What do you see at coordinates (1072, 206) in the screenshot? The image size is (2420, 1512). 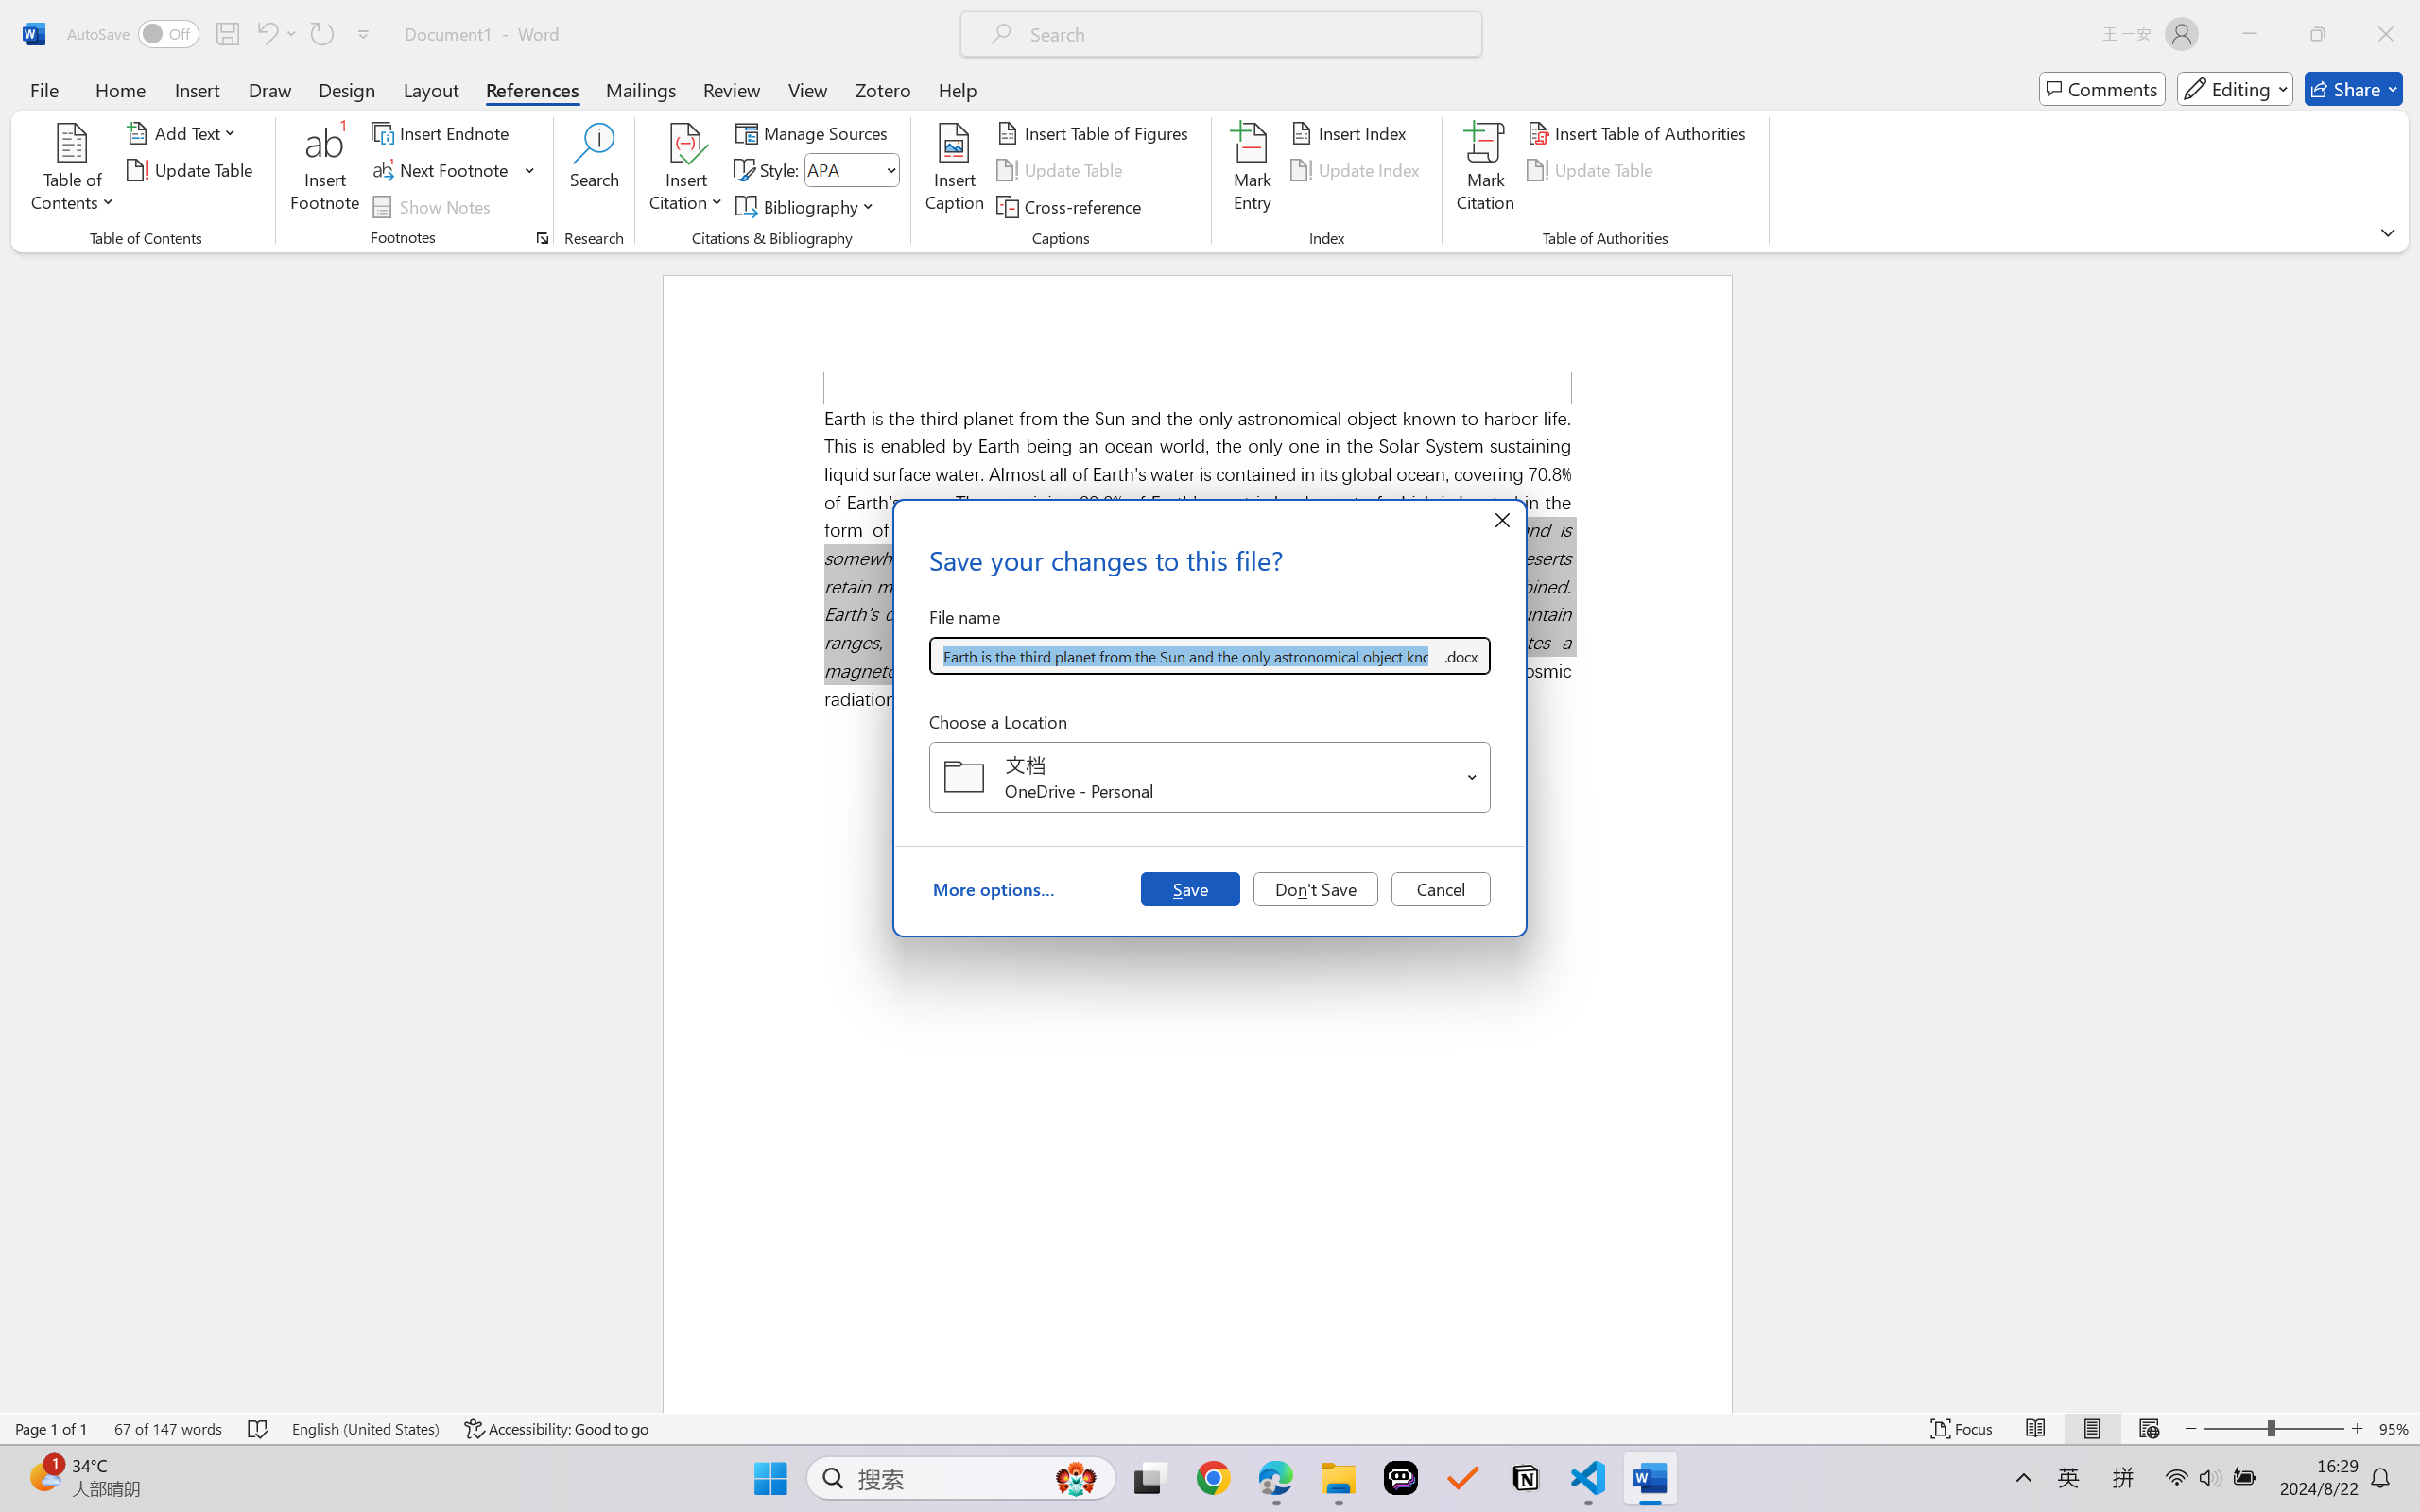 I see `Cross-reference...` at bounding box center [1072, 206].